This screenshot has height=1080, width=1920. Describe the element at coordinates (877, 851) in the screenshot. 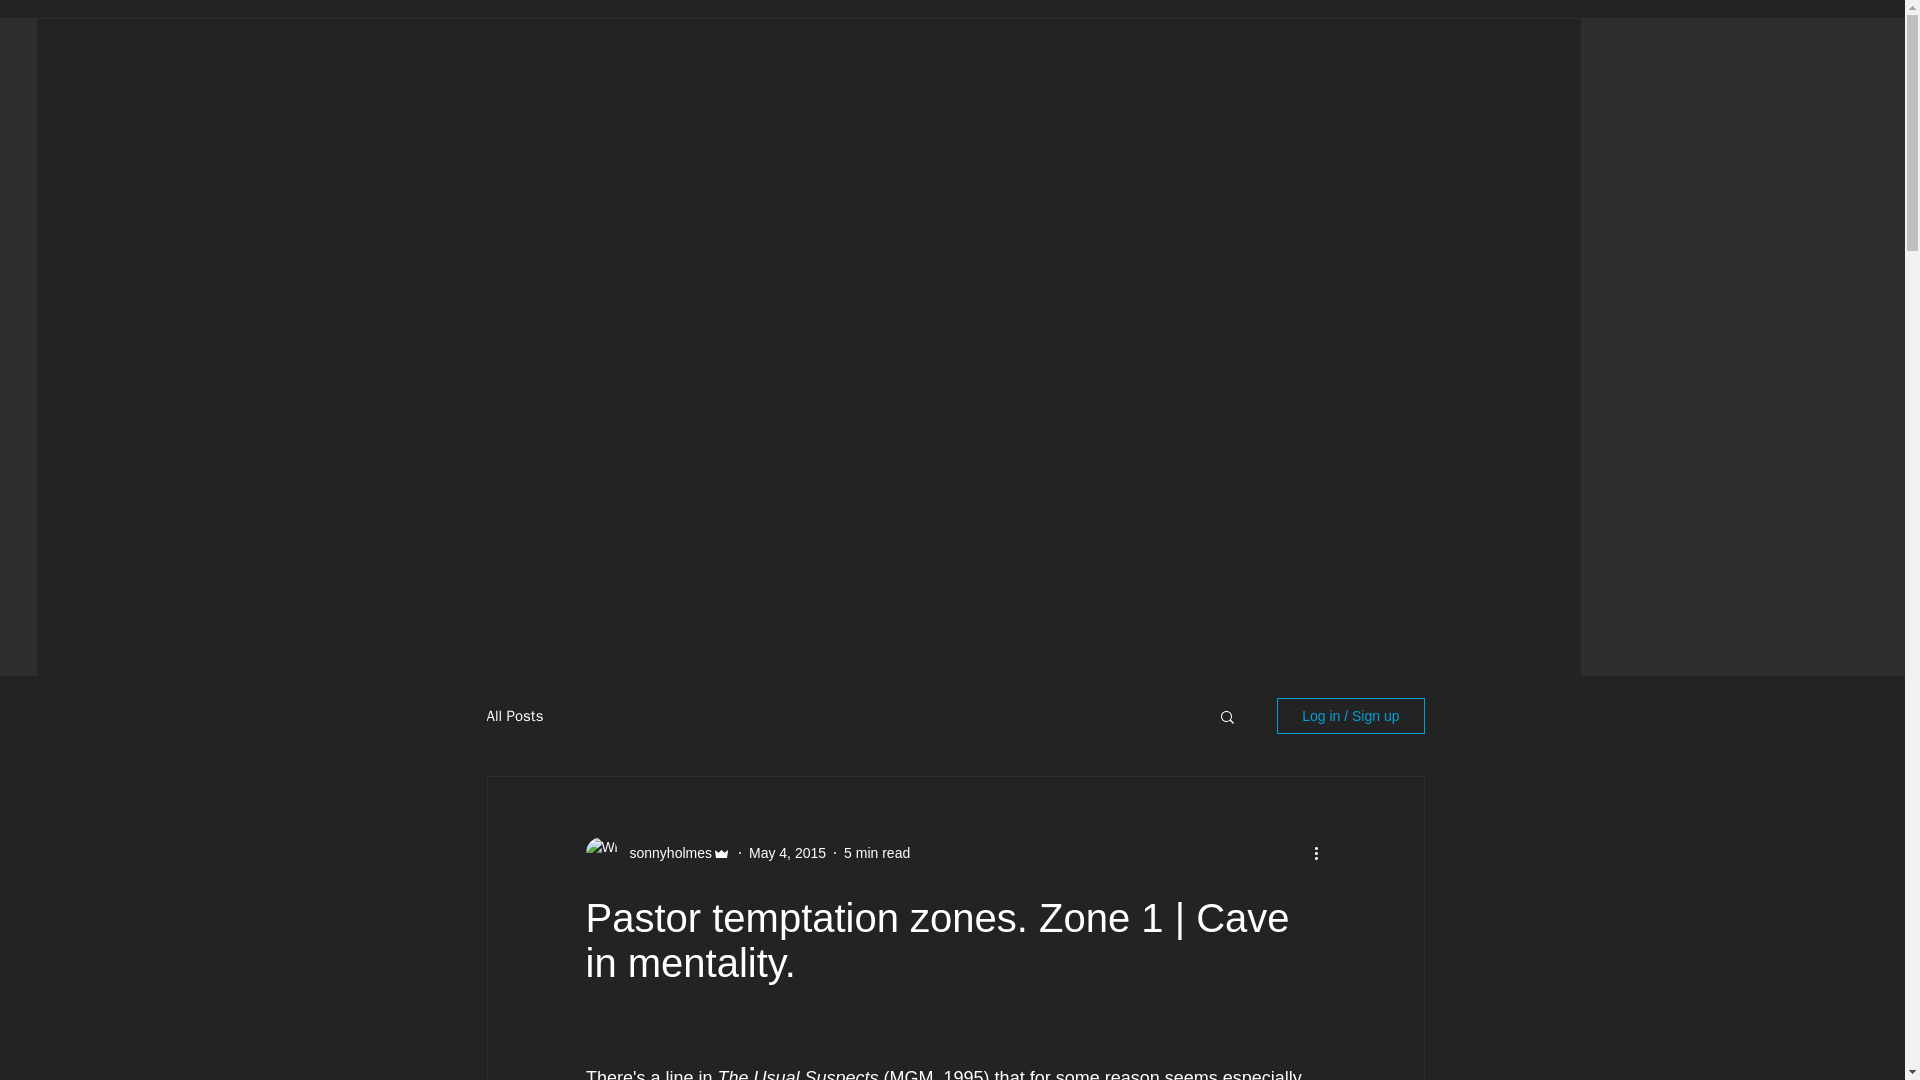

I see `5 min read` at that location.